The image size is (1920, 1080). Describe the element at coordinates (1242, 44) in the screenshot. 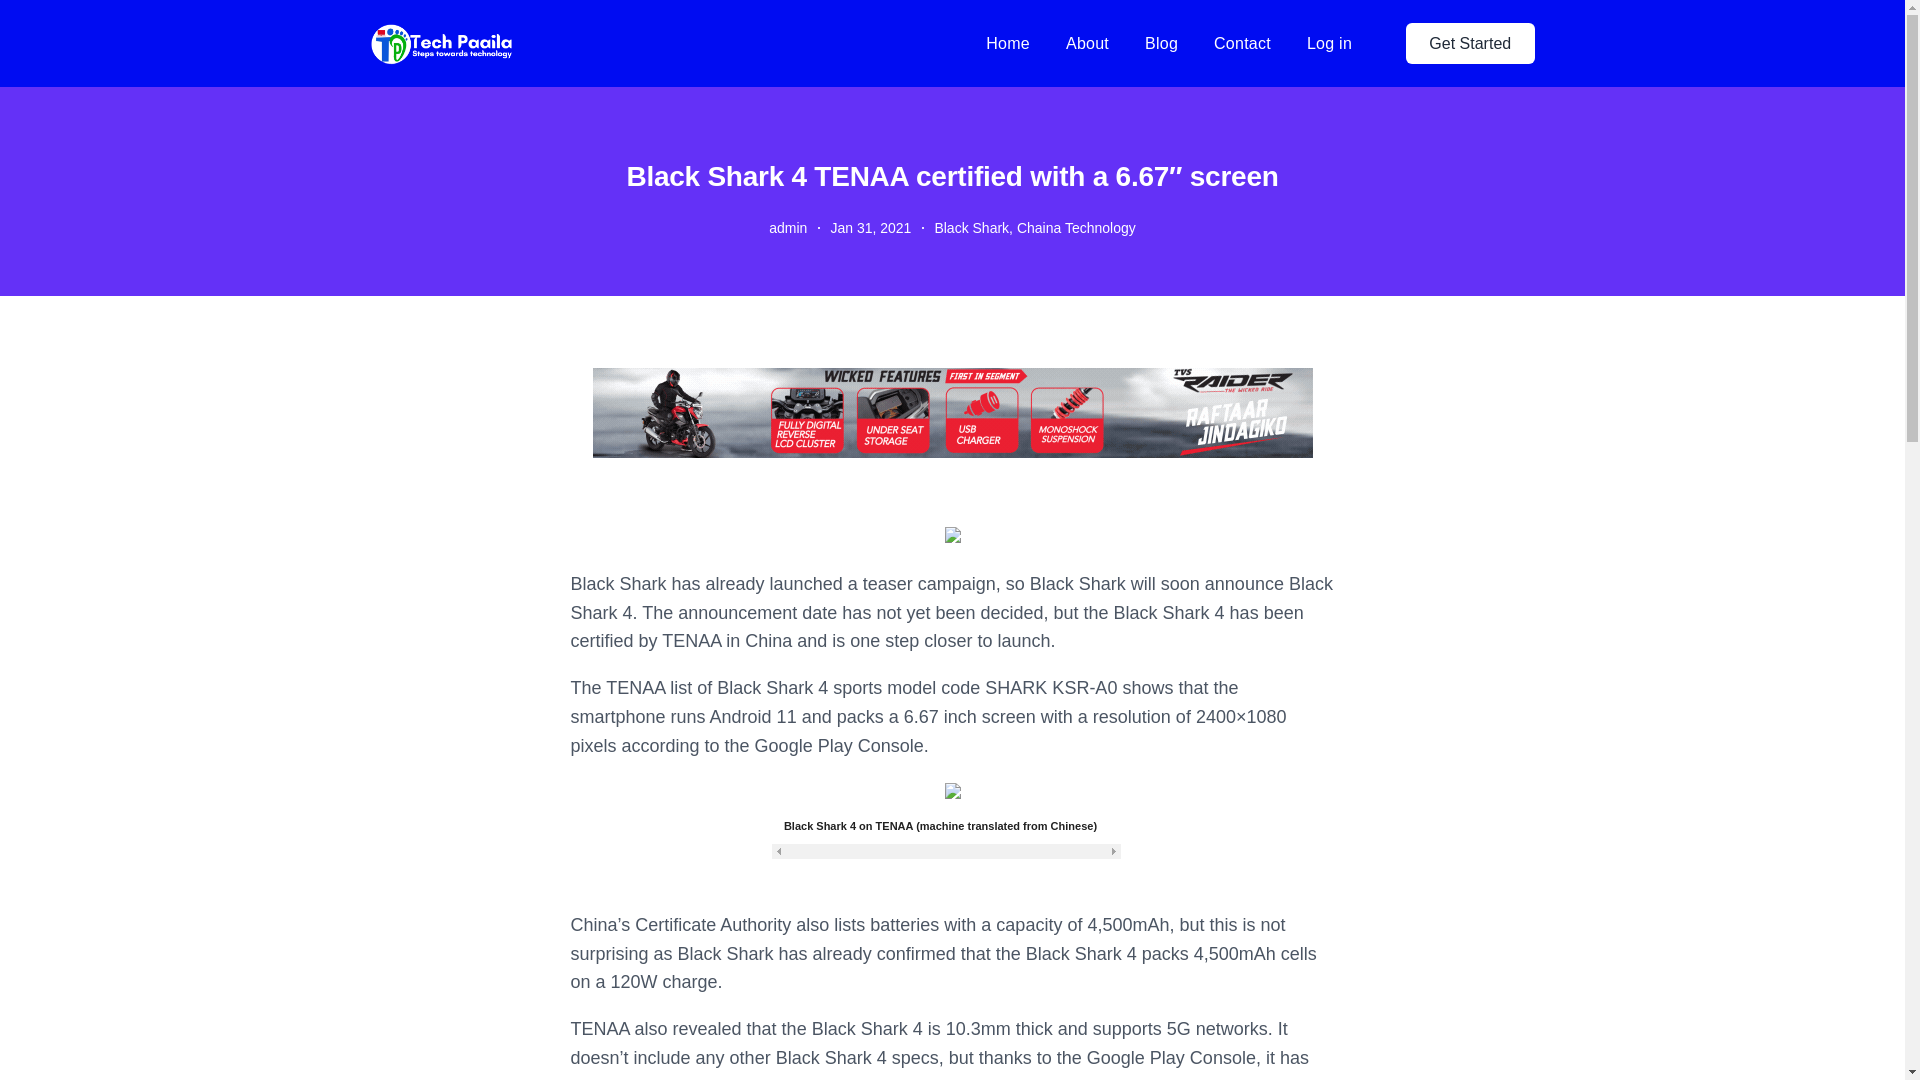

I see `Contact` at that location.